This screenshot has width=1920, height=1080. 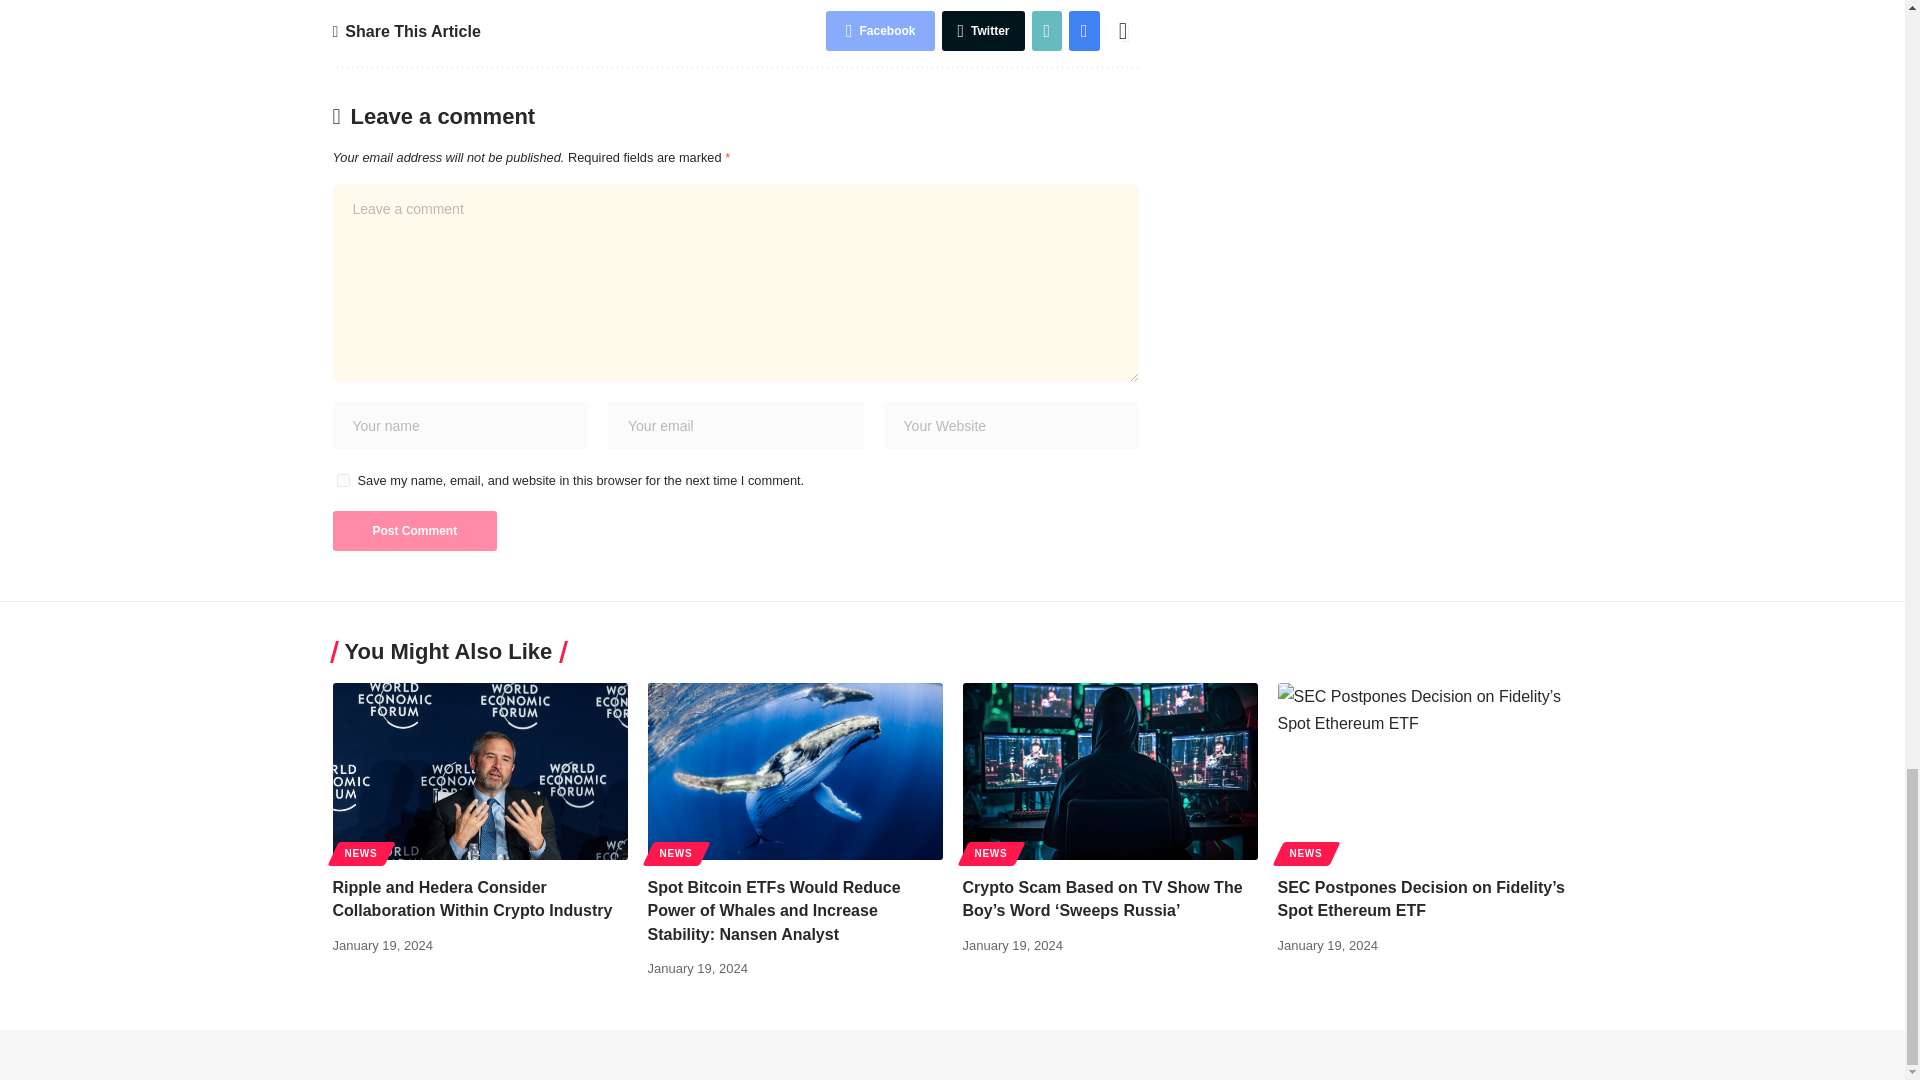 I want to click on Facebook, so click(x=880, y=30).